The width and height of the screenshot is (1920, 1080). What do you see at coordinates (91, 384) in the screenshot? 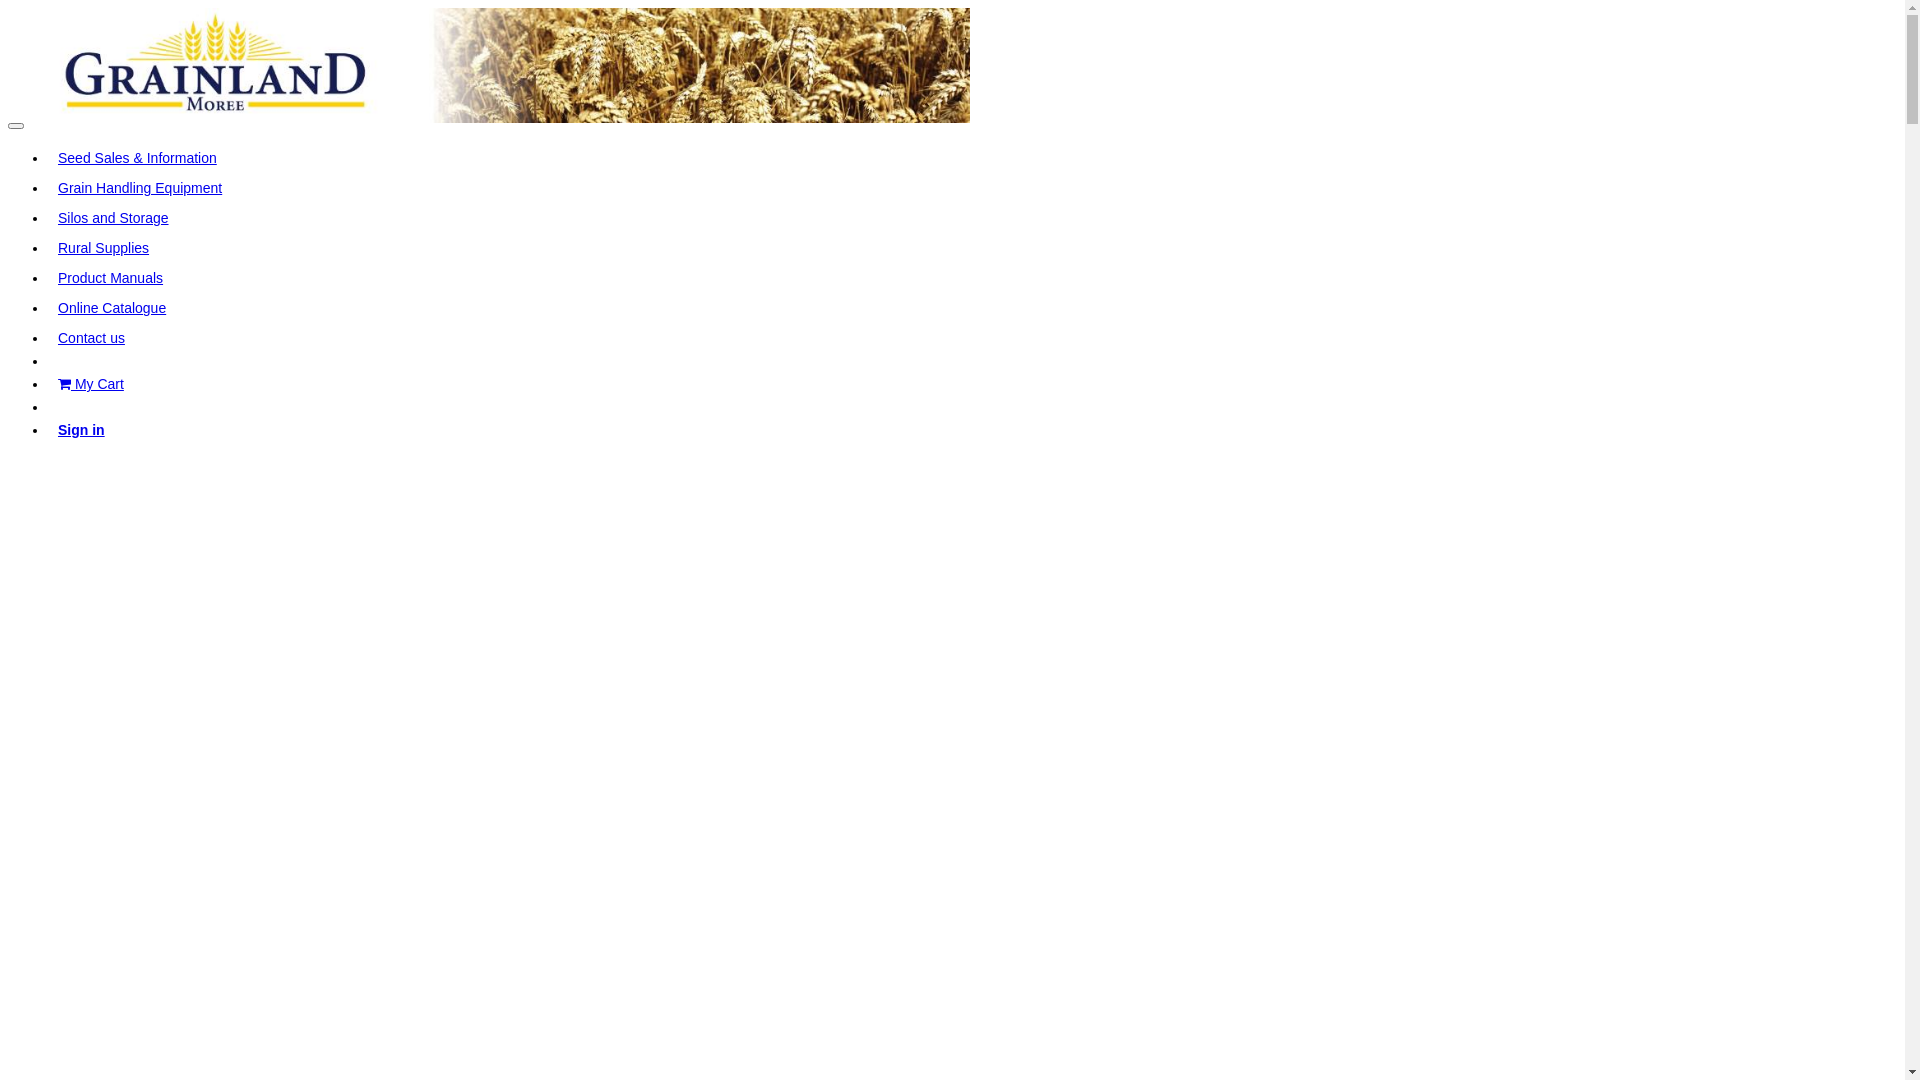
I see `My Cart` at bounding box center [91, 384].